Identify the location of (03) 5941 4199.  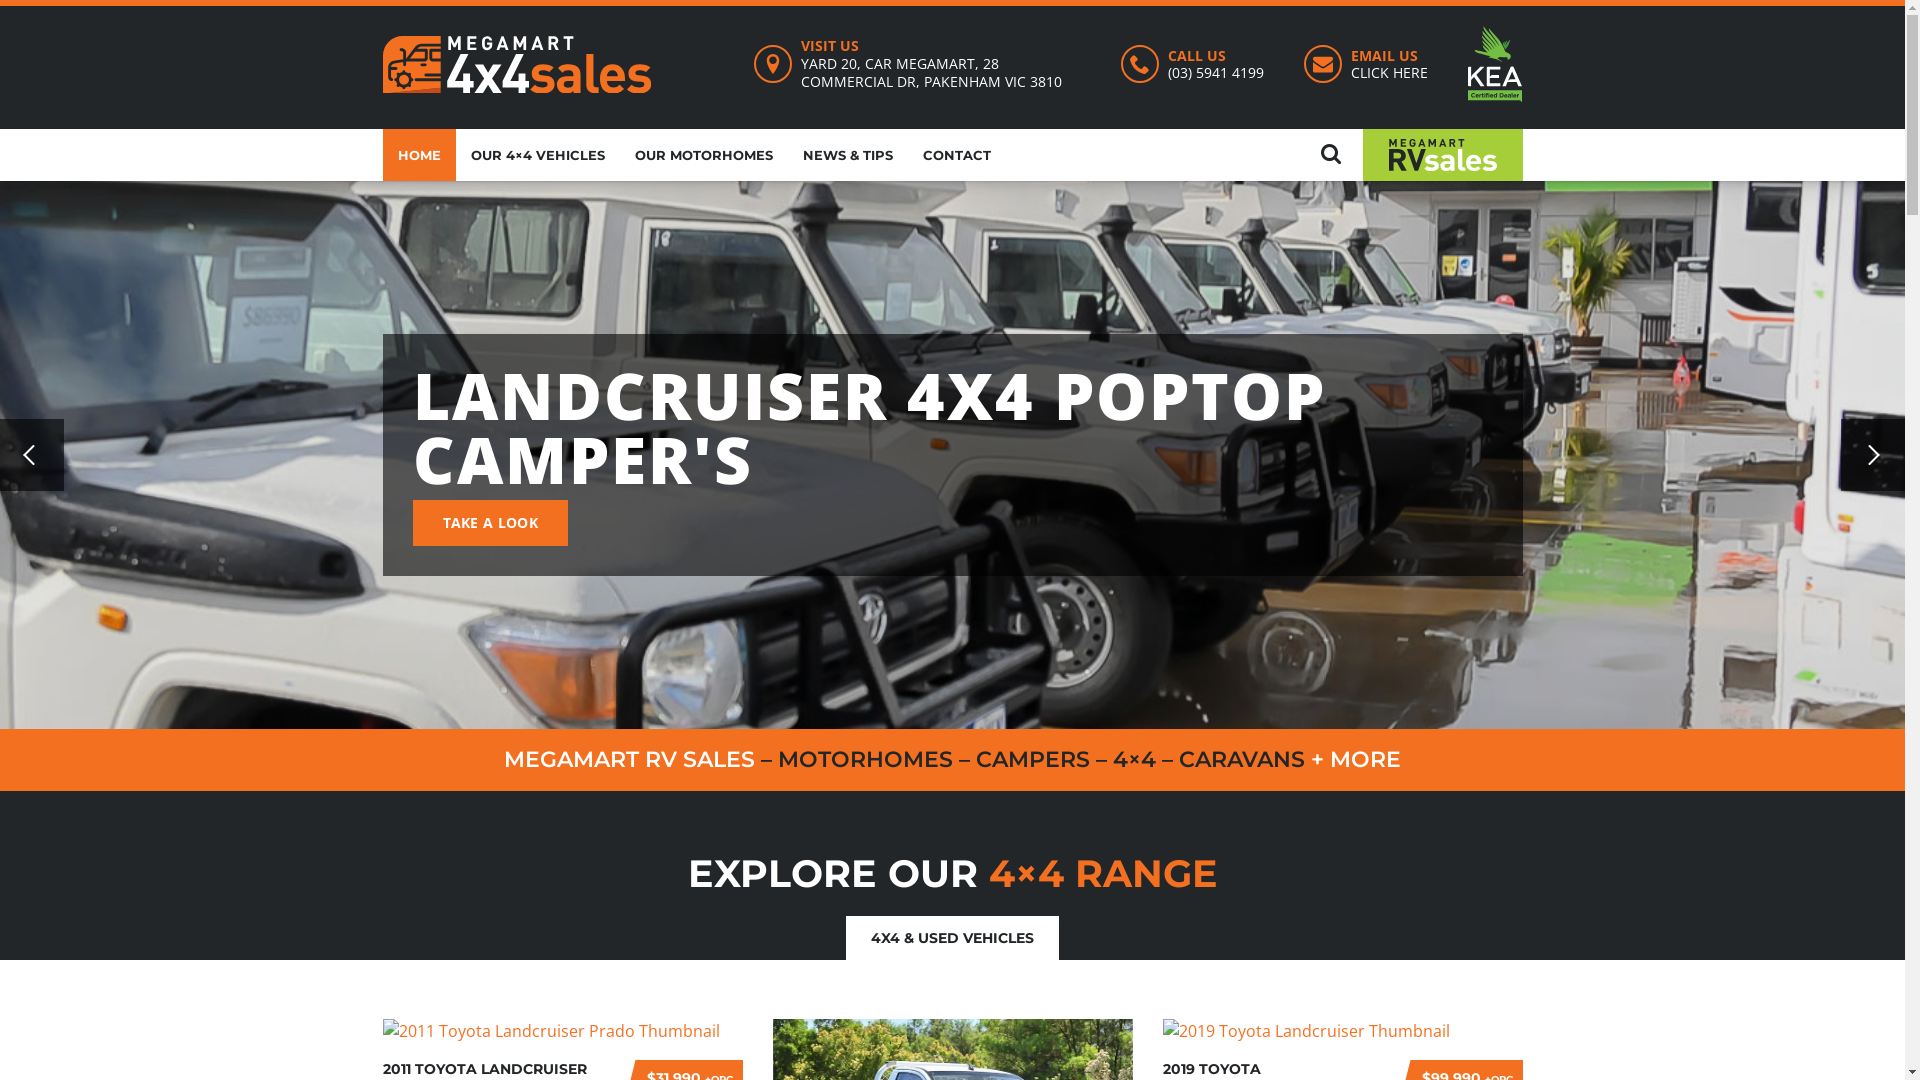
(1216, 73).